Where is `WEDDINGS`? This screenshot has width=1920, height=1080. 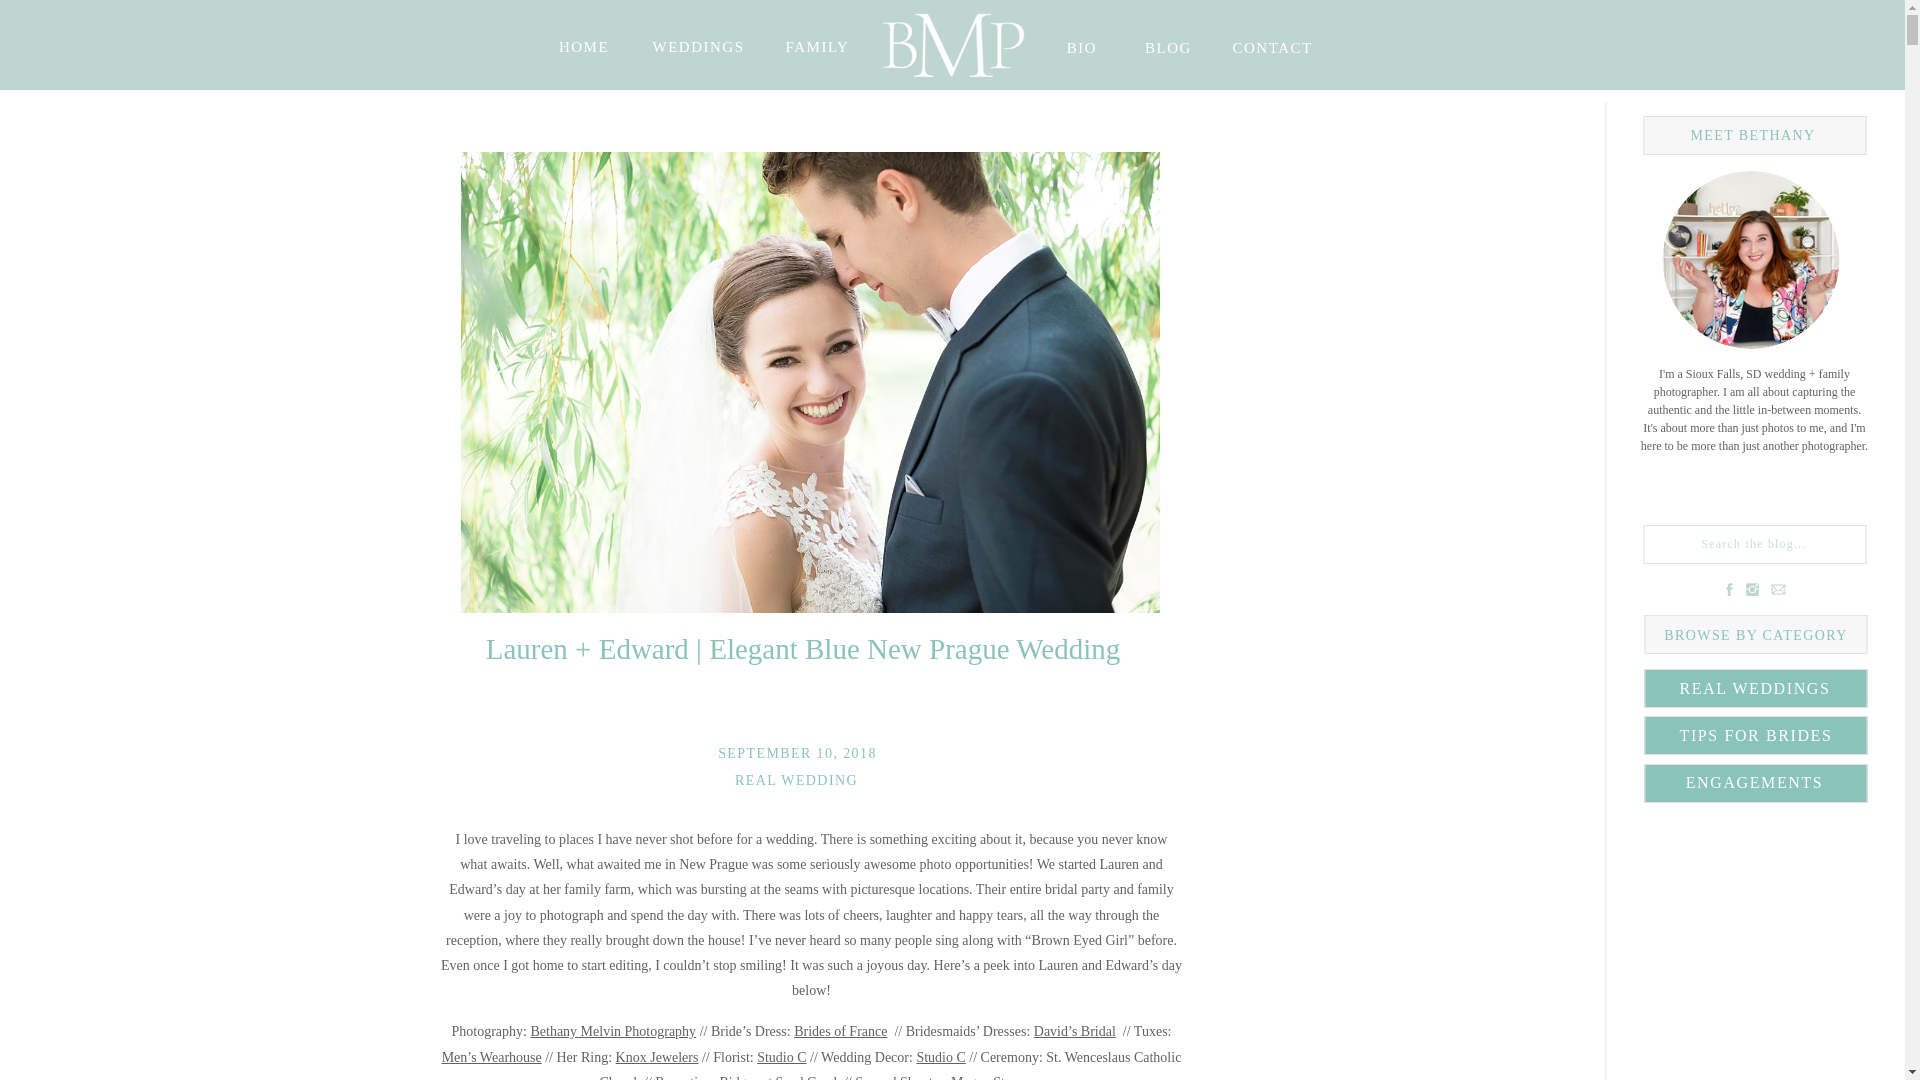
WEDDINGS is located at coordinates (698, 45).